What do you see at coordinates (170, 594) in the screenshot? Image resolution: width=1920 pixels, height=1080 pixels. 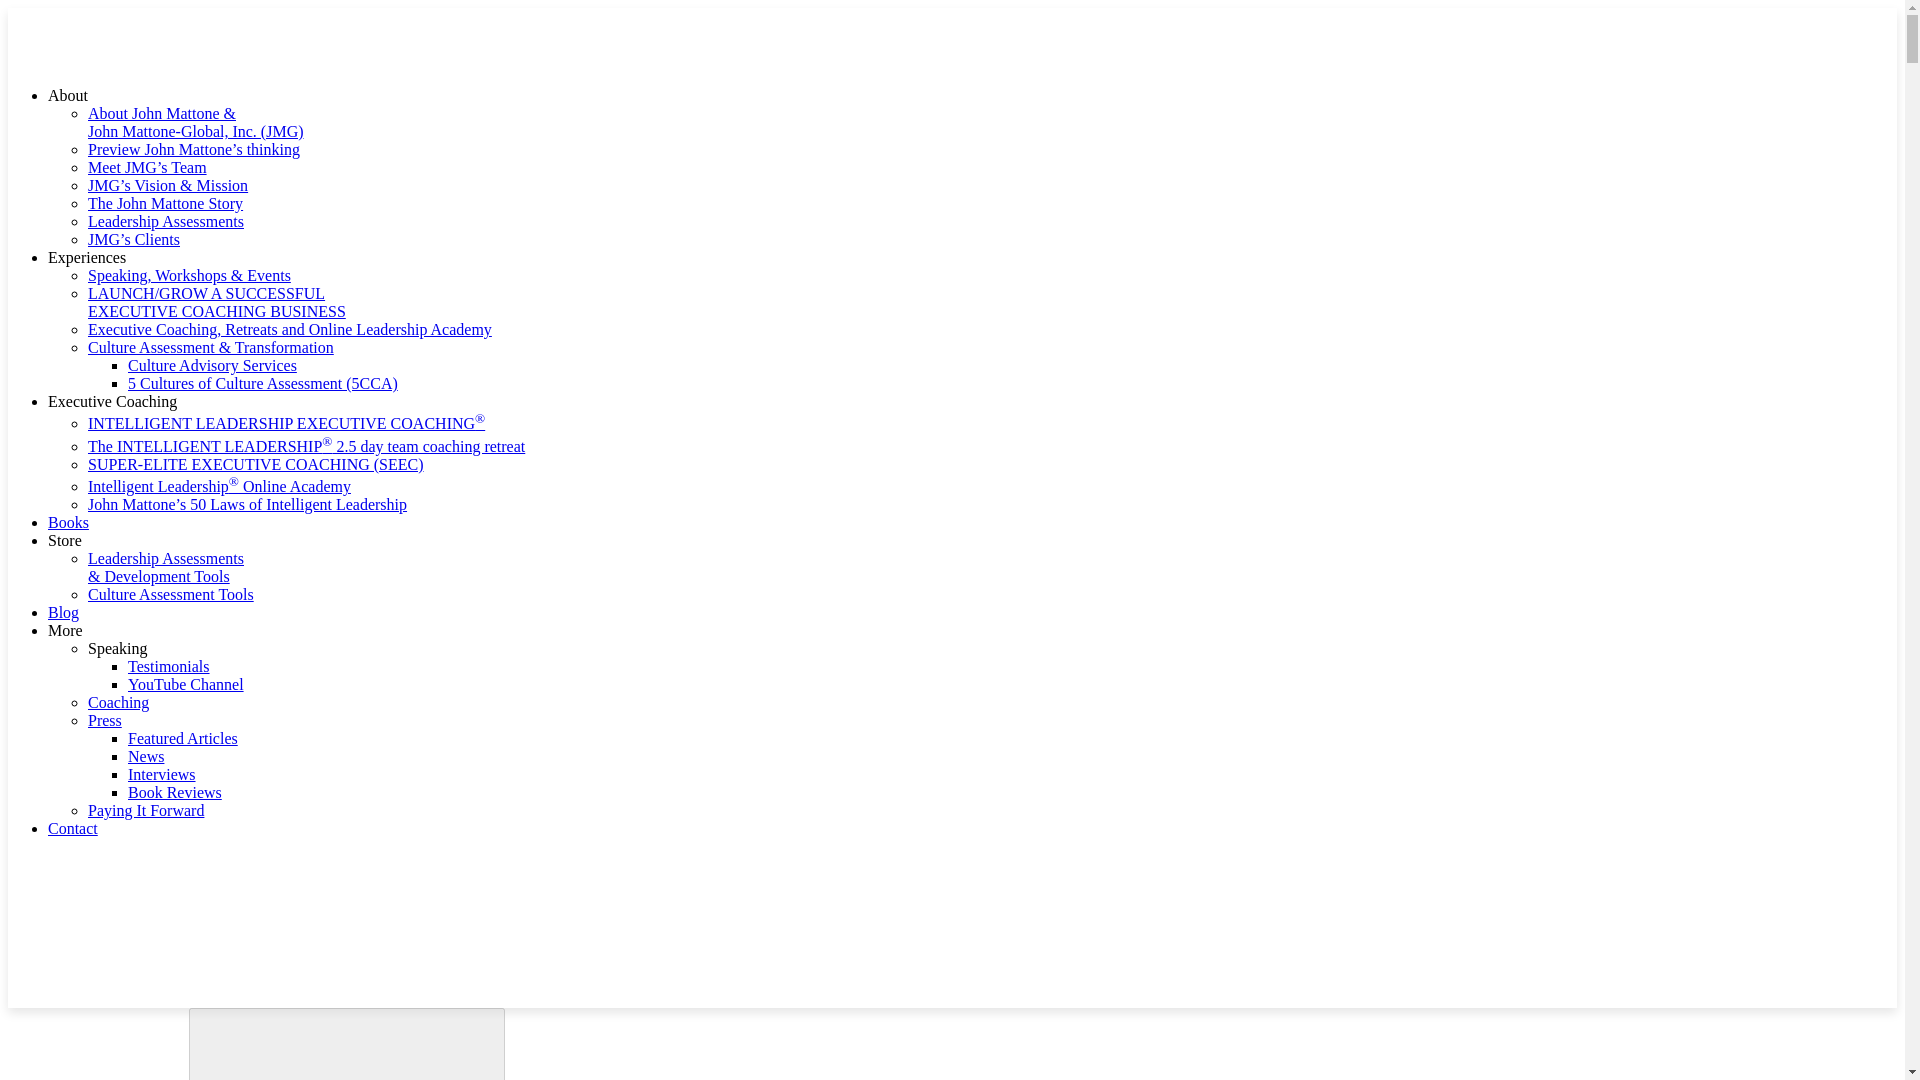 I see `Culture Assessment Tools` at bounding box center [170, 594].